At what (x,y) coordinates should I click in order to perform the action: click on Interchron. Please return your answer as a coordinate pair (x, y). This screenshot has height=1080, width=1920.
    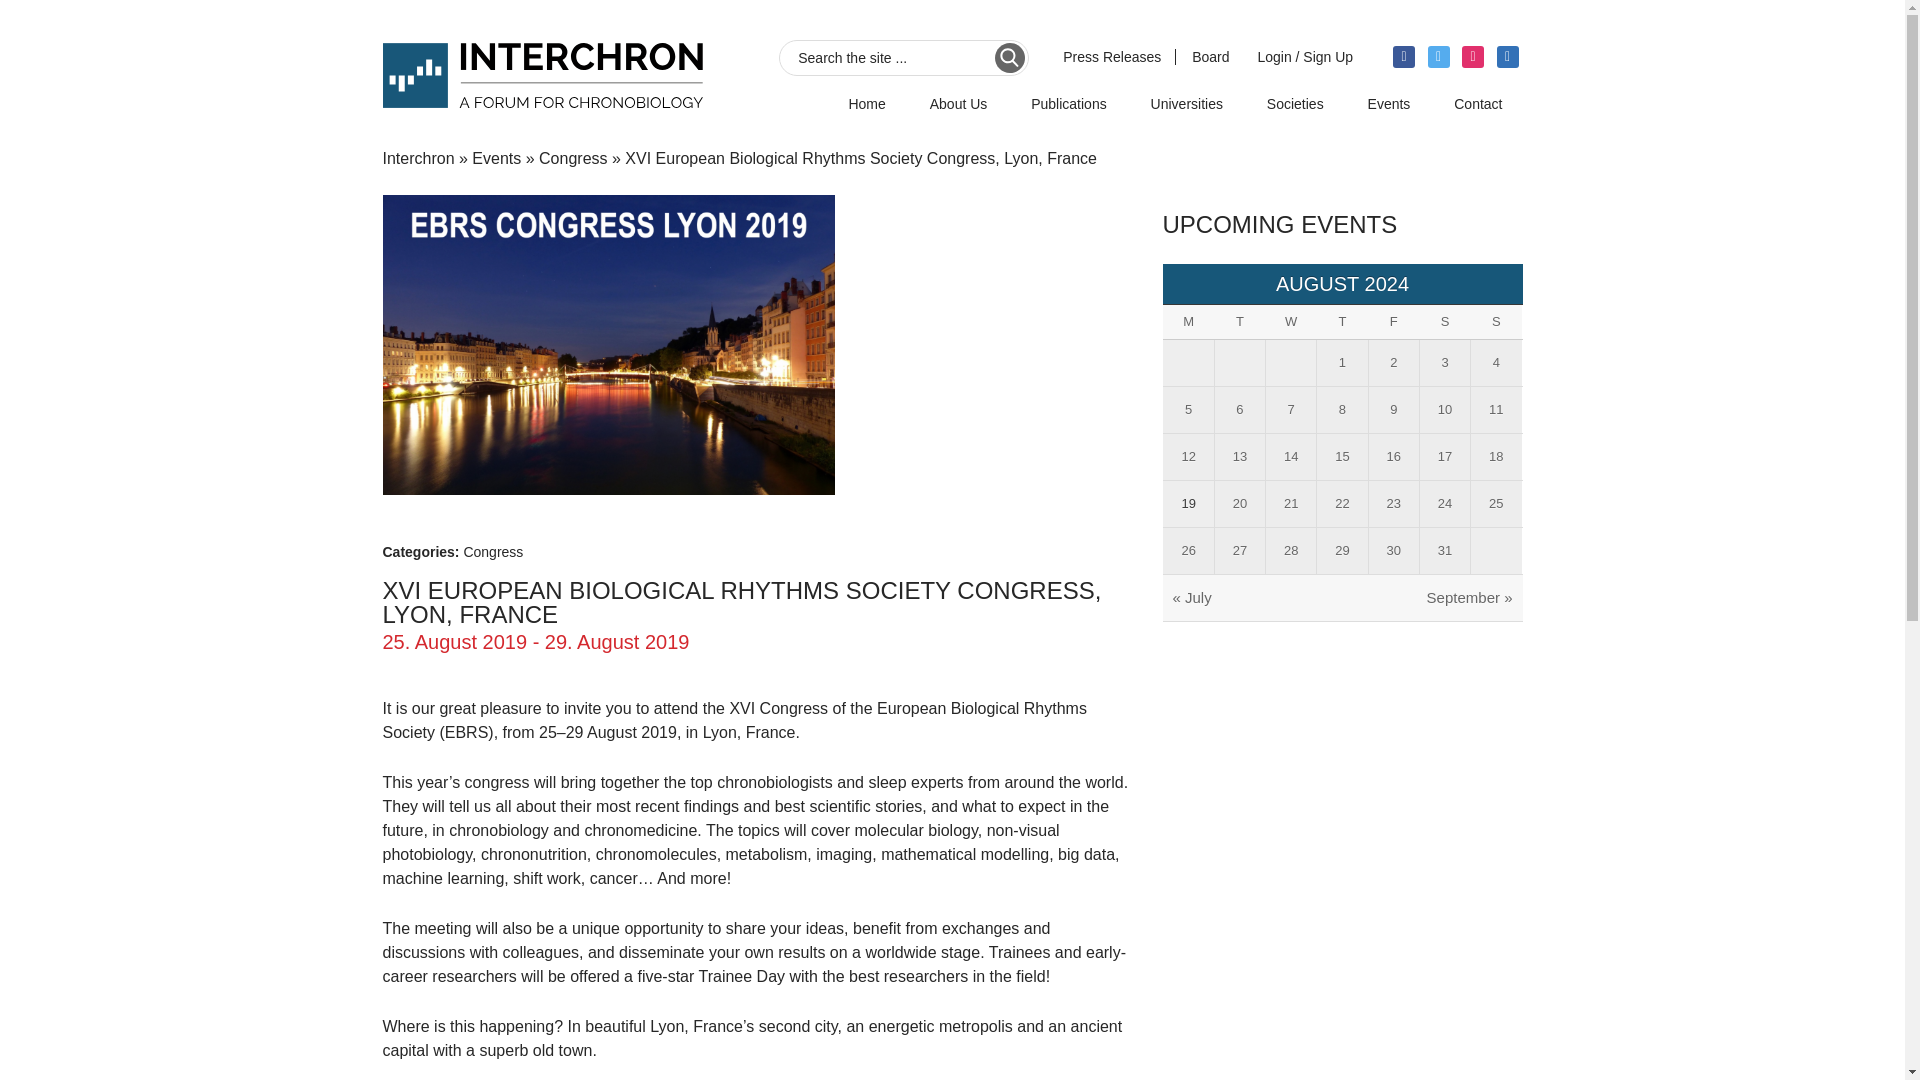
    Looking at the image, I should click on (418, 158).